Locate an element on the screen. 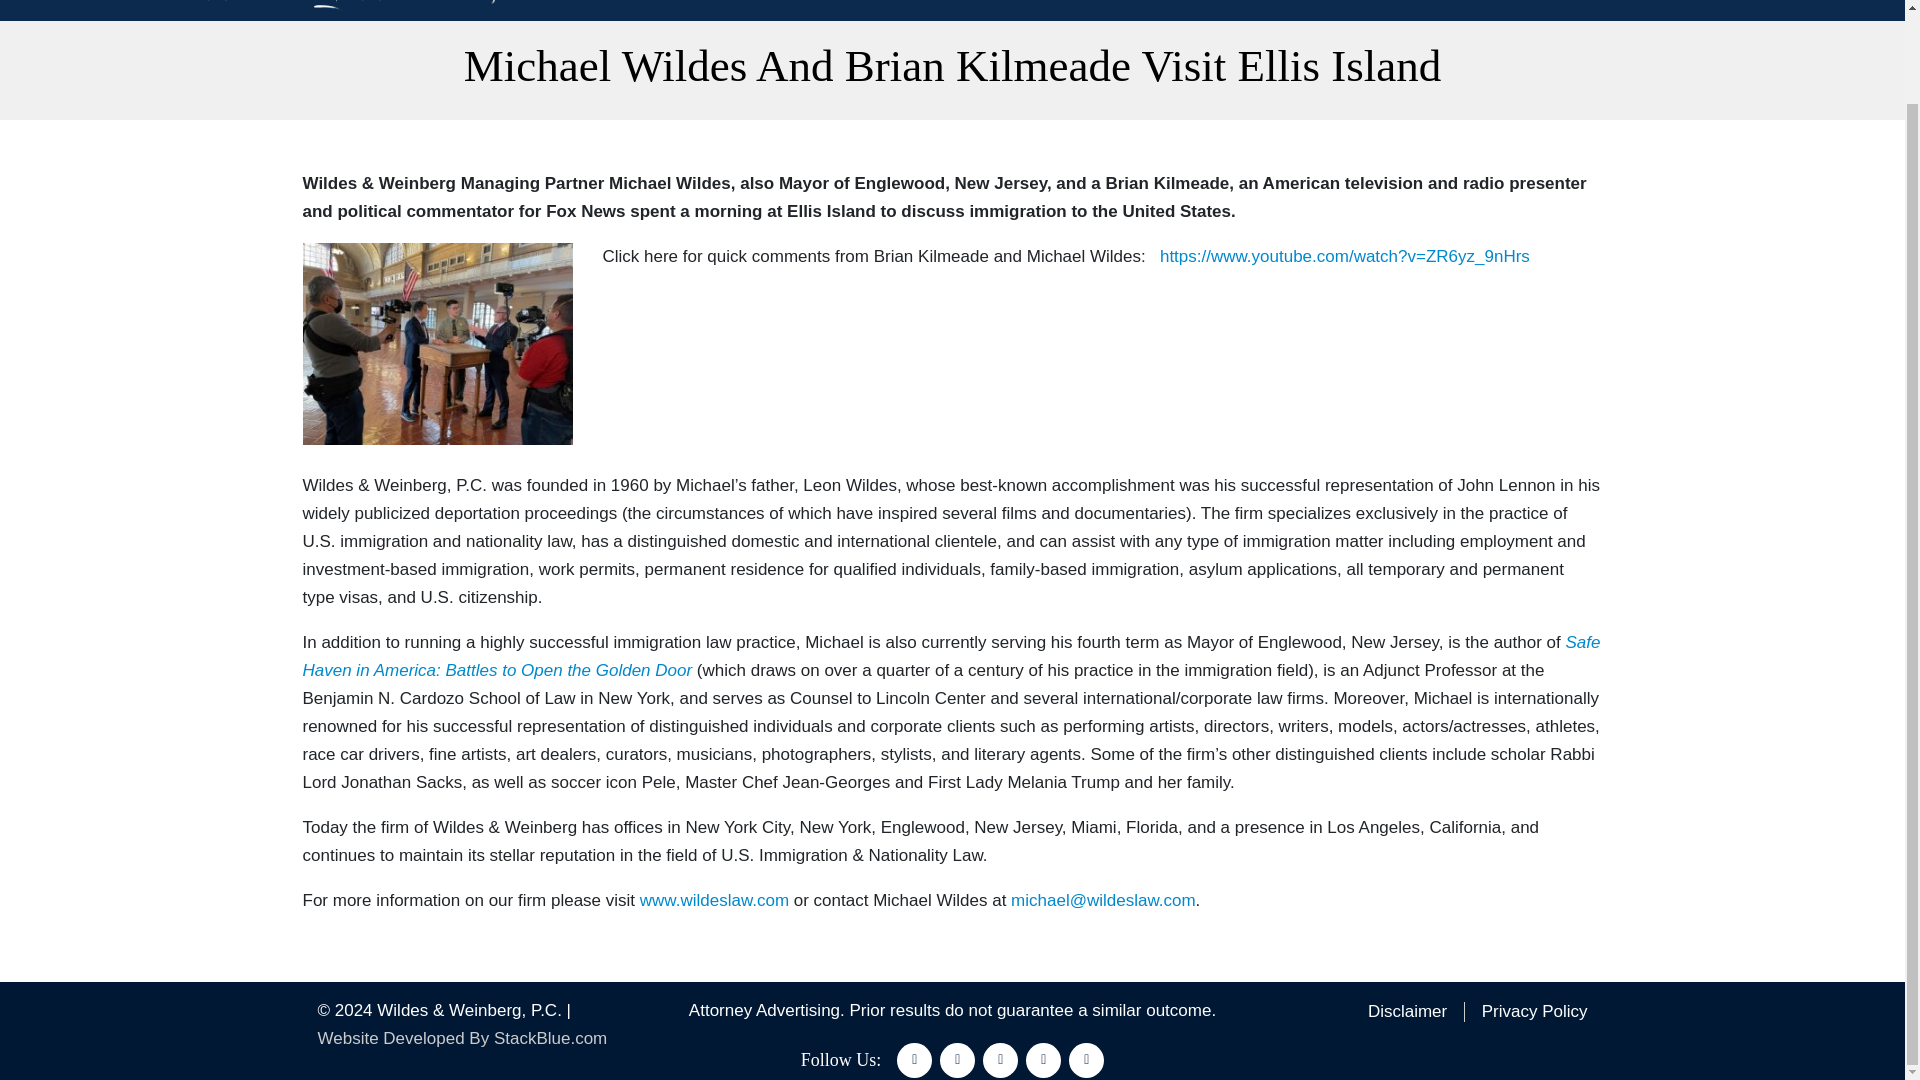 The height and width of the screenshot is (1080, 1920). Attorneys is located at coordinates (1368, 3).